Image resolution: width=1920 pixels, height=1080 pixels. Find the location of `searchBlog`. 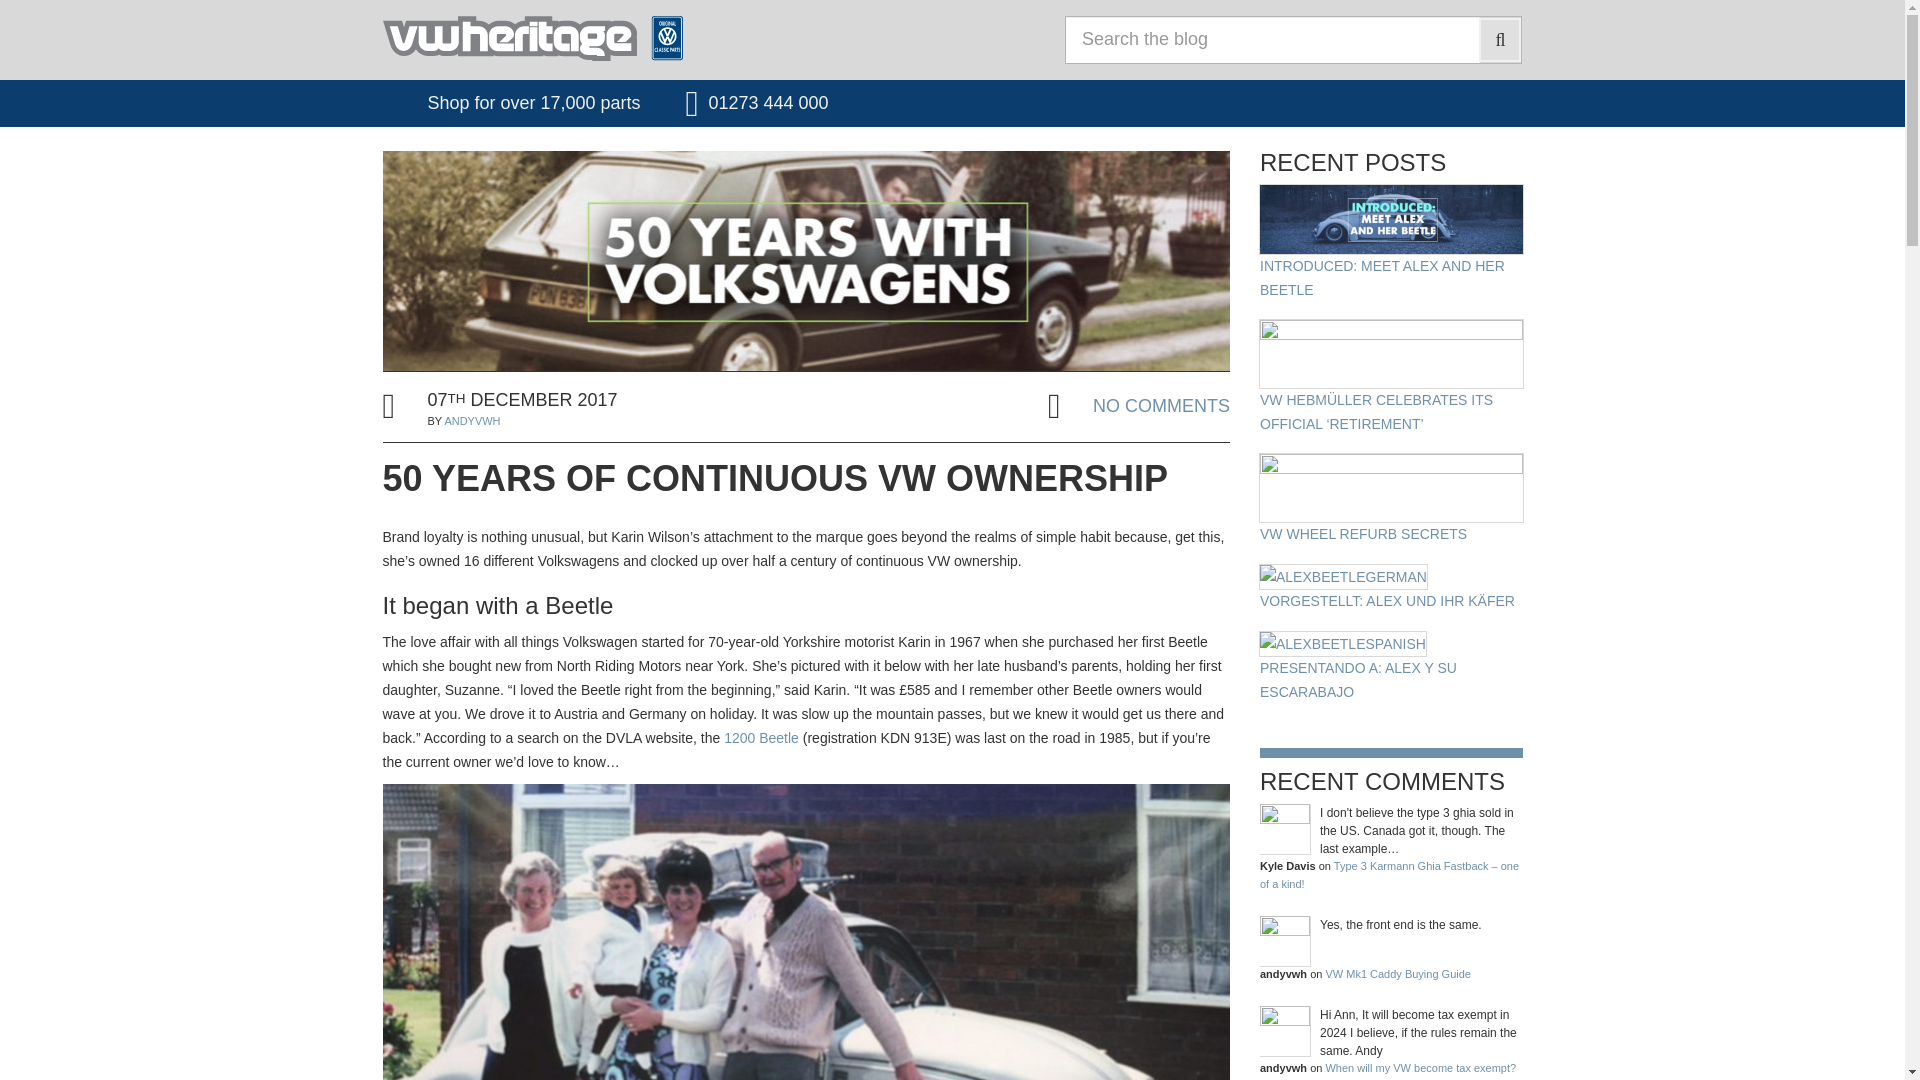

searchBlog is located at coordinates (1499, 40).